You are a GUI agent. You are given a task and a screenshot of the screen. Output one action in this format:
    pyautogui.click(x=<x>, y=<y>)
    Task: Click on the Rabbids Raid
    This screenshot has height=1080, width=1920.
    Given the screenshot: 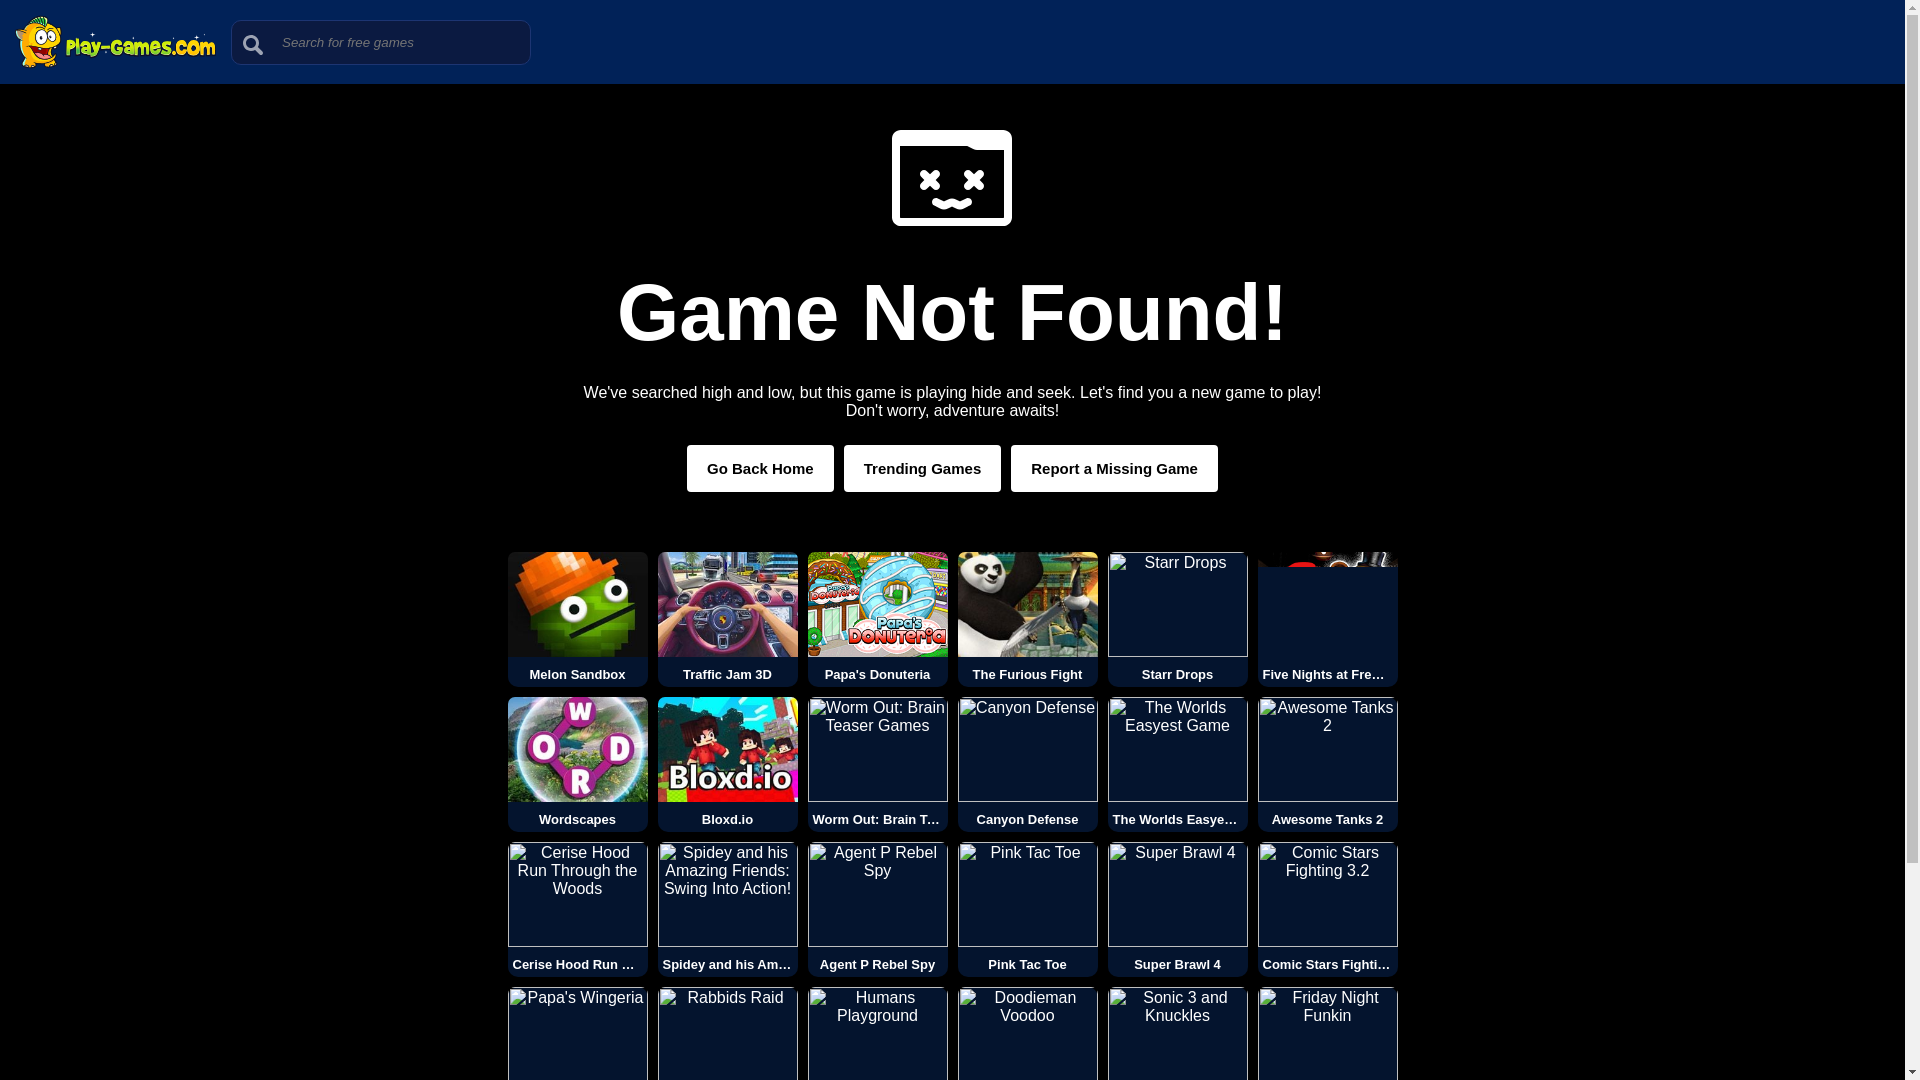 What is the action you would take?
    pyautogui.click(x=728, y=1034)
    